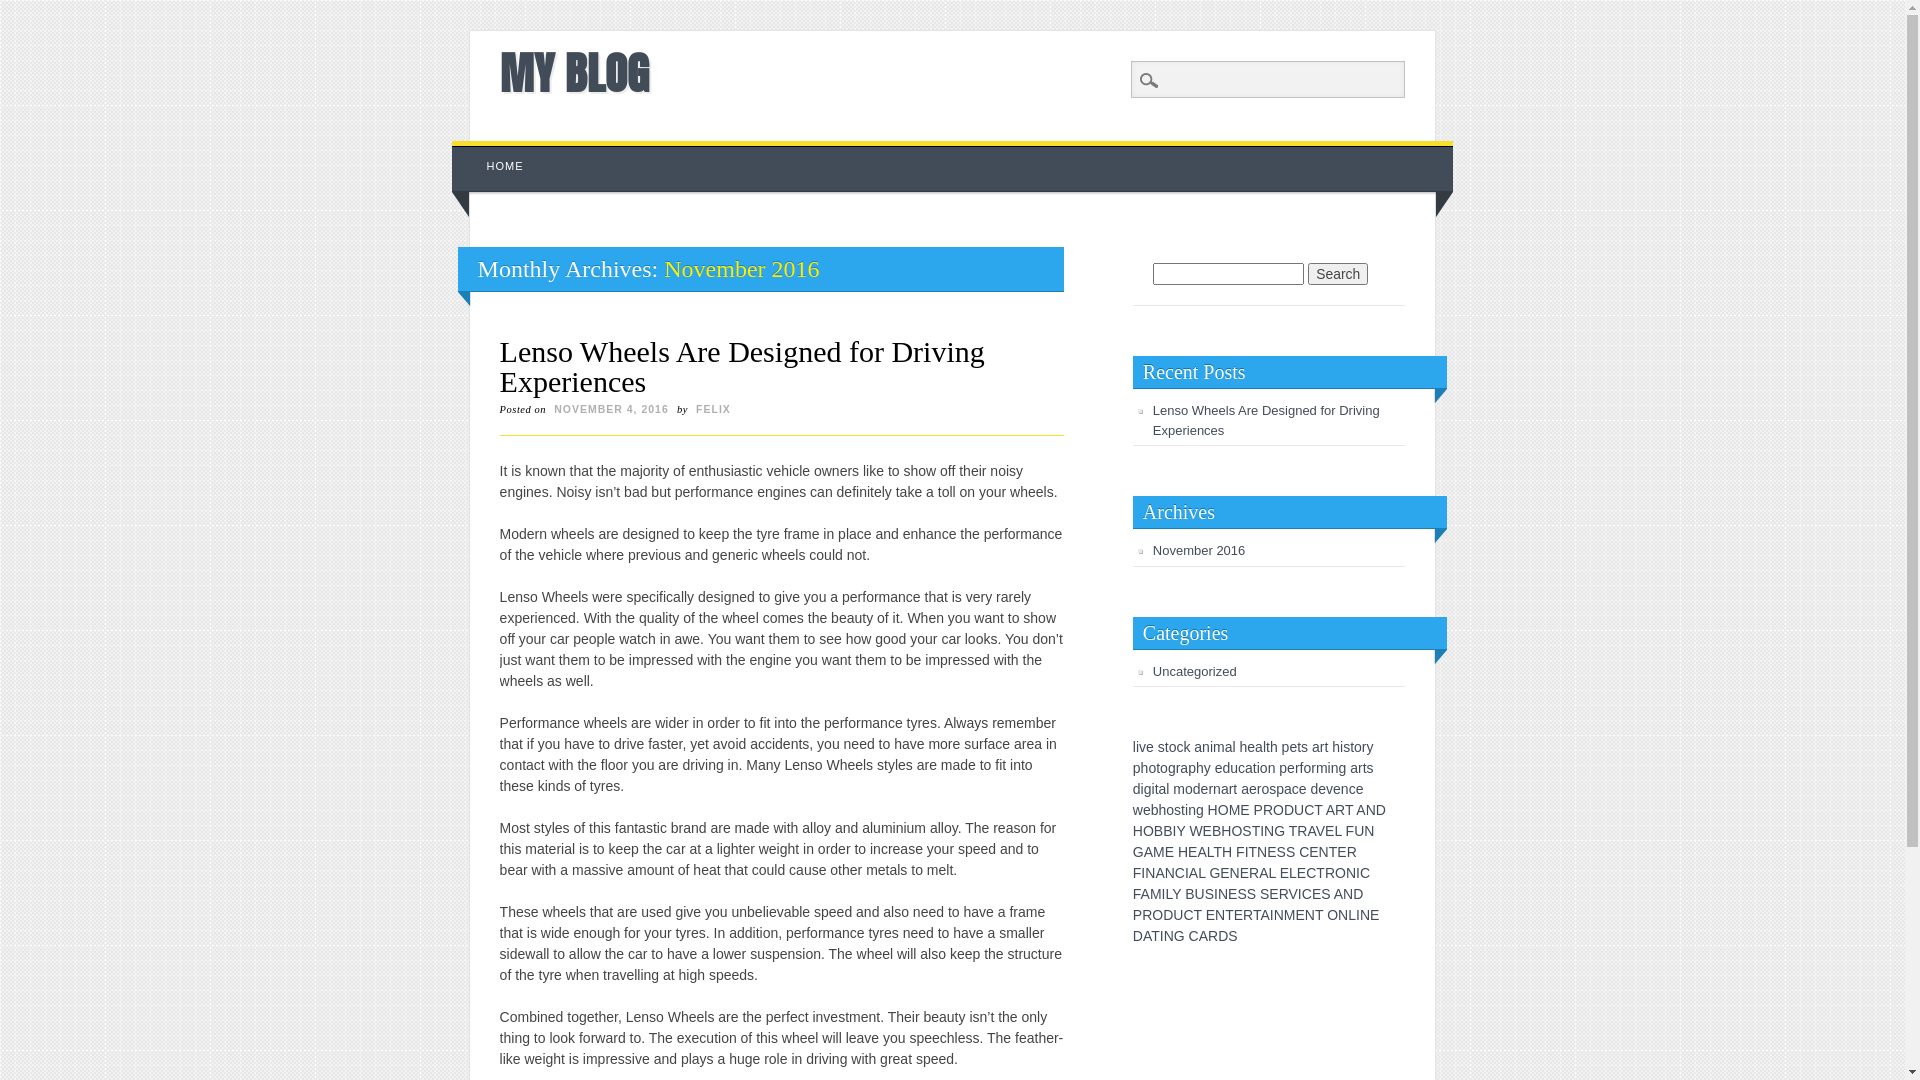  I want to click on r, so click(1298, 768).